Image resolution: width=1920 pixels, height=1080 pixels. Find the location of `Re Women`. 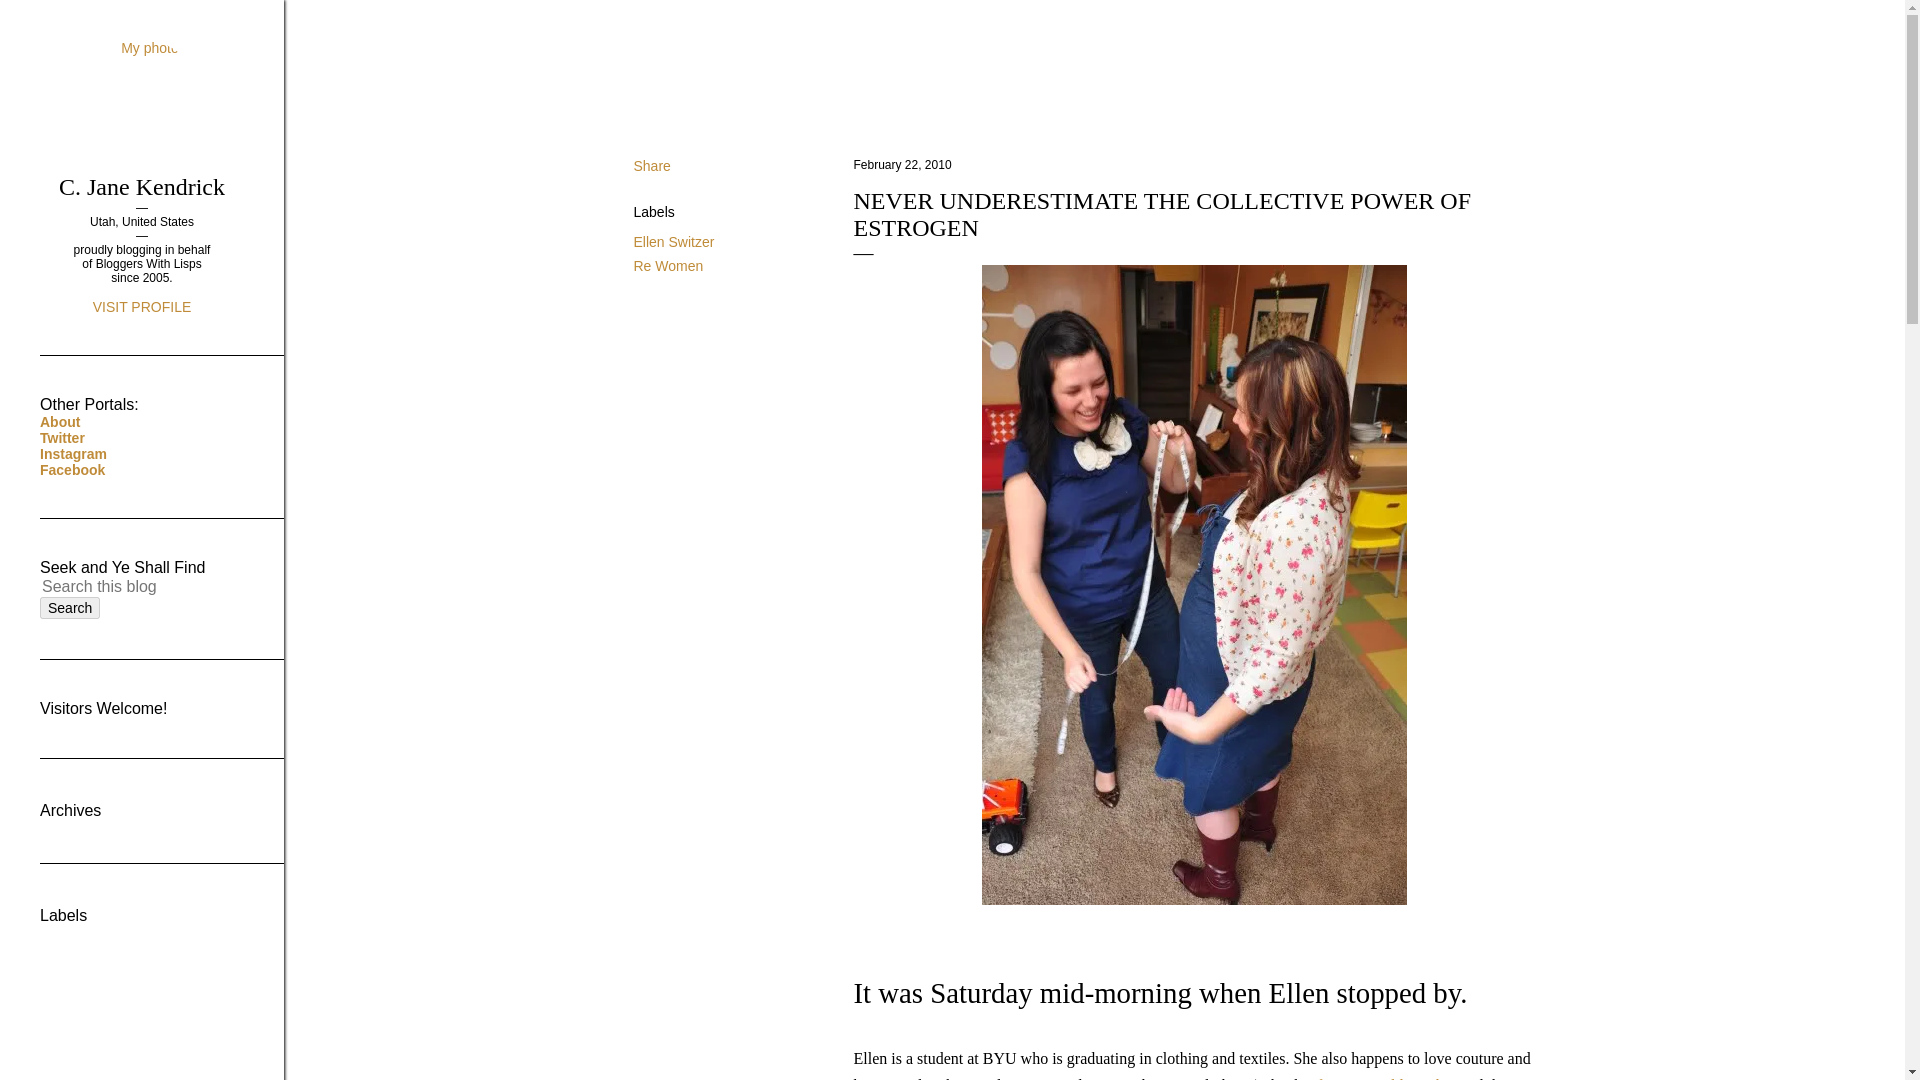

Re Women is located at coordinates (668, 266).